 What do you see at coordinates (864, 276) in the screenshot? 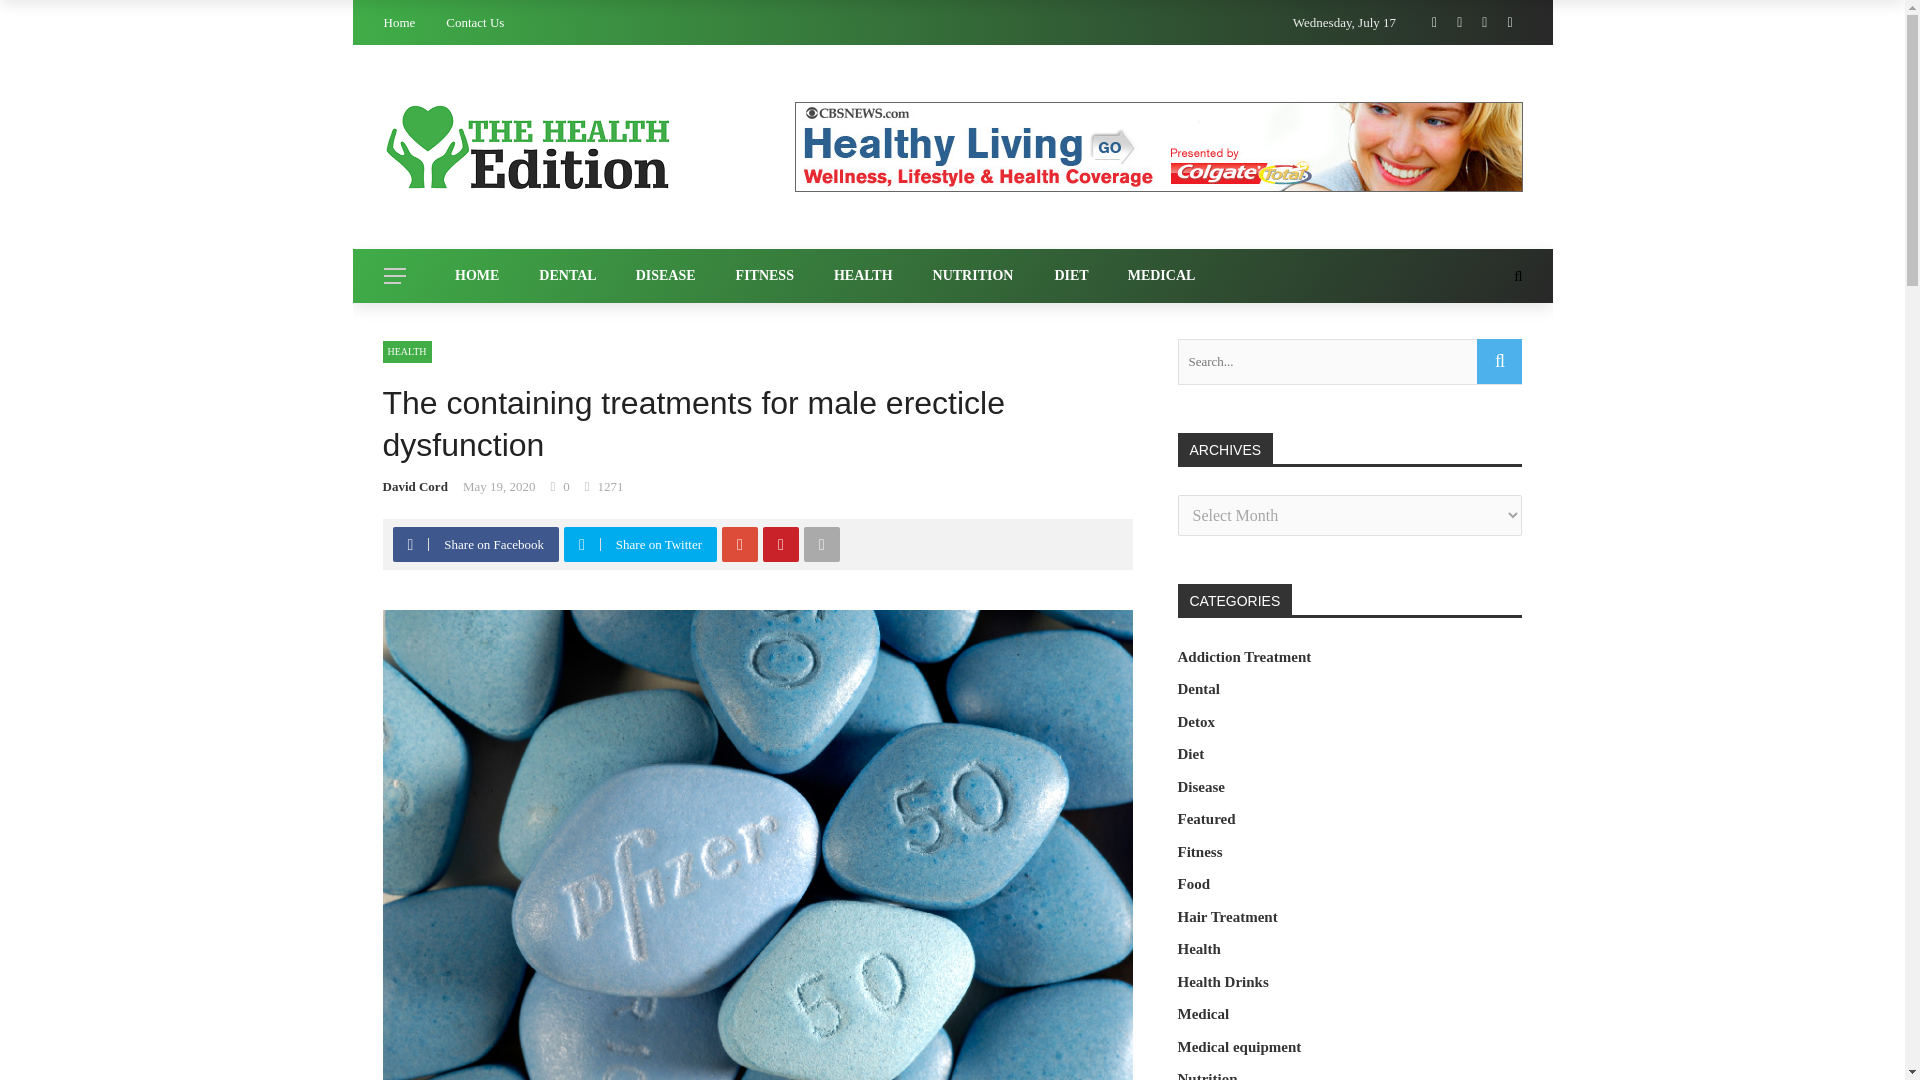
I see `HEALTH` at bounding box center [864, 276].